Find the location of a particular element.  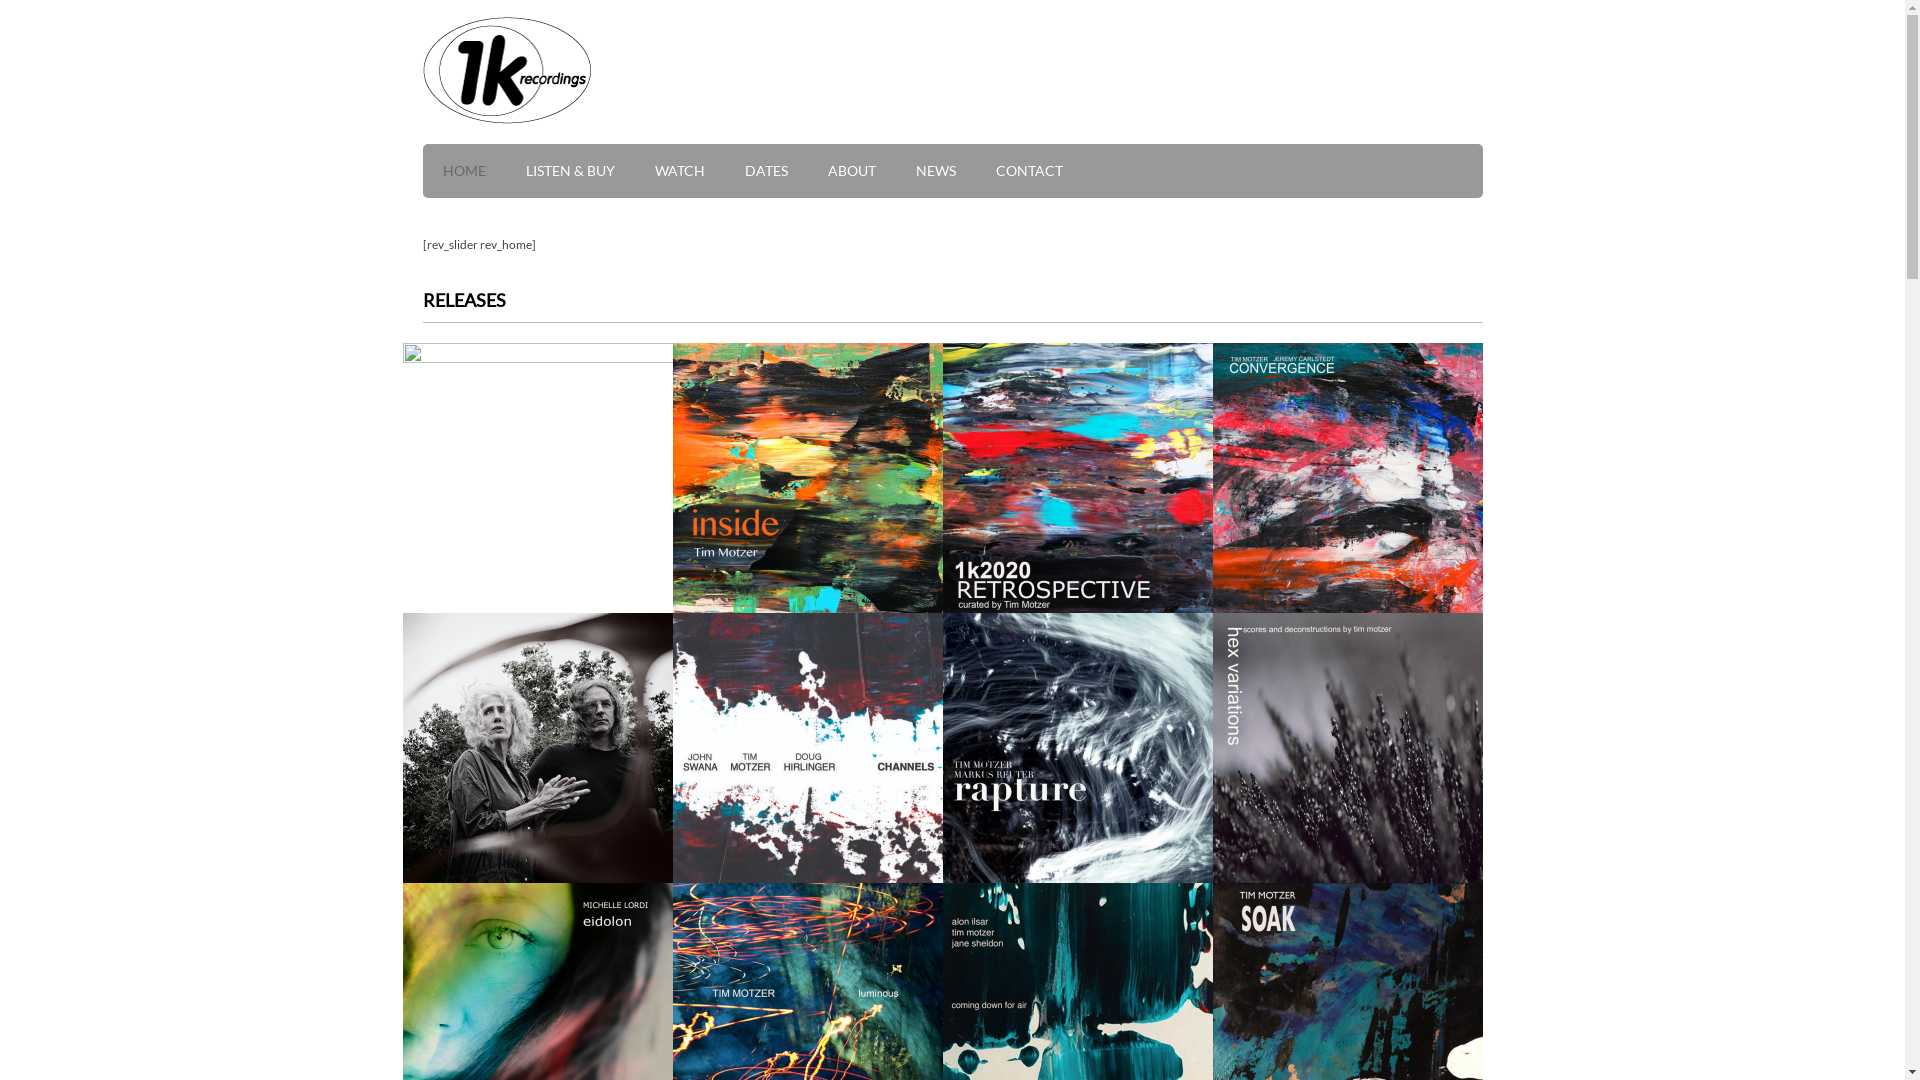

DATES is located at coordinates (786, 181).